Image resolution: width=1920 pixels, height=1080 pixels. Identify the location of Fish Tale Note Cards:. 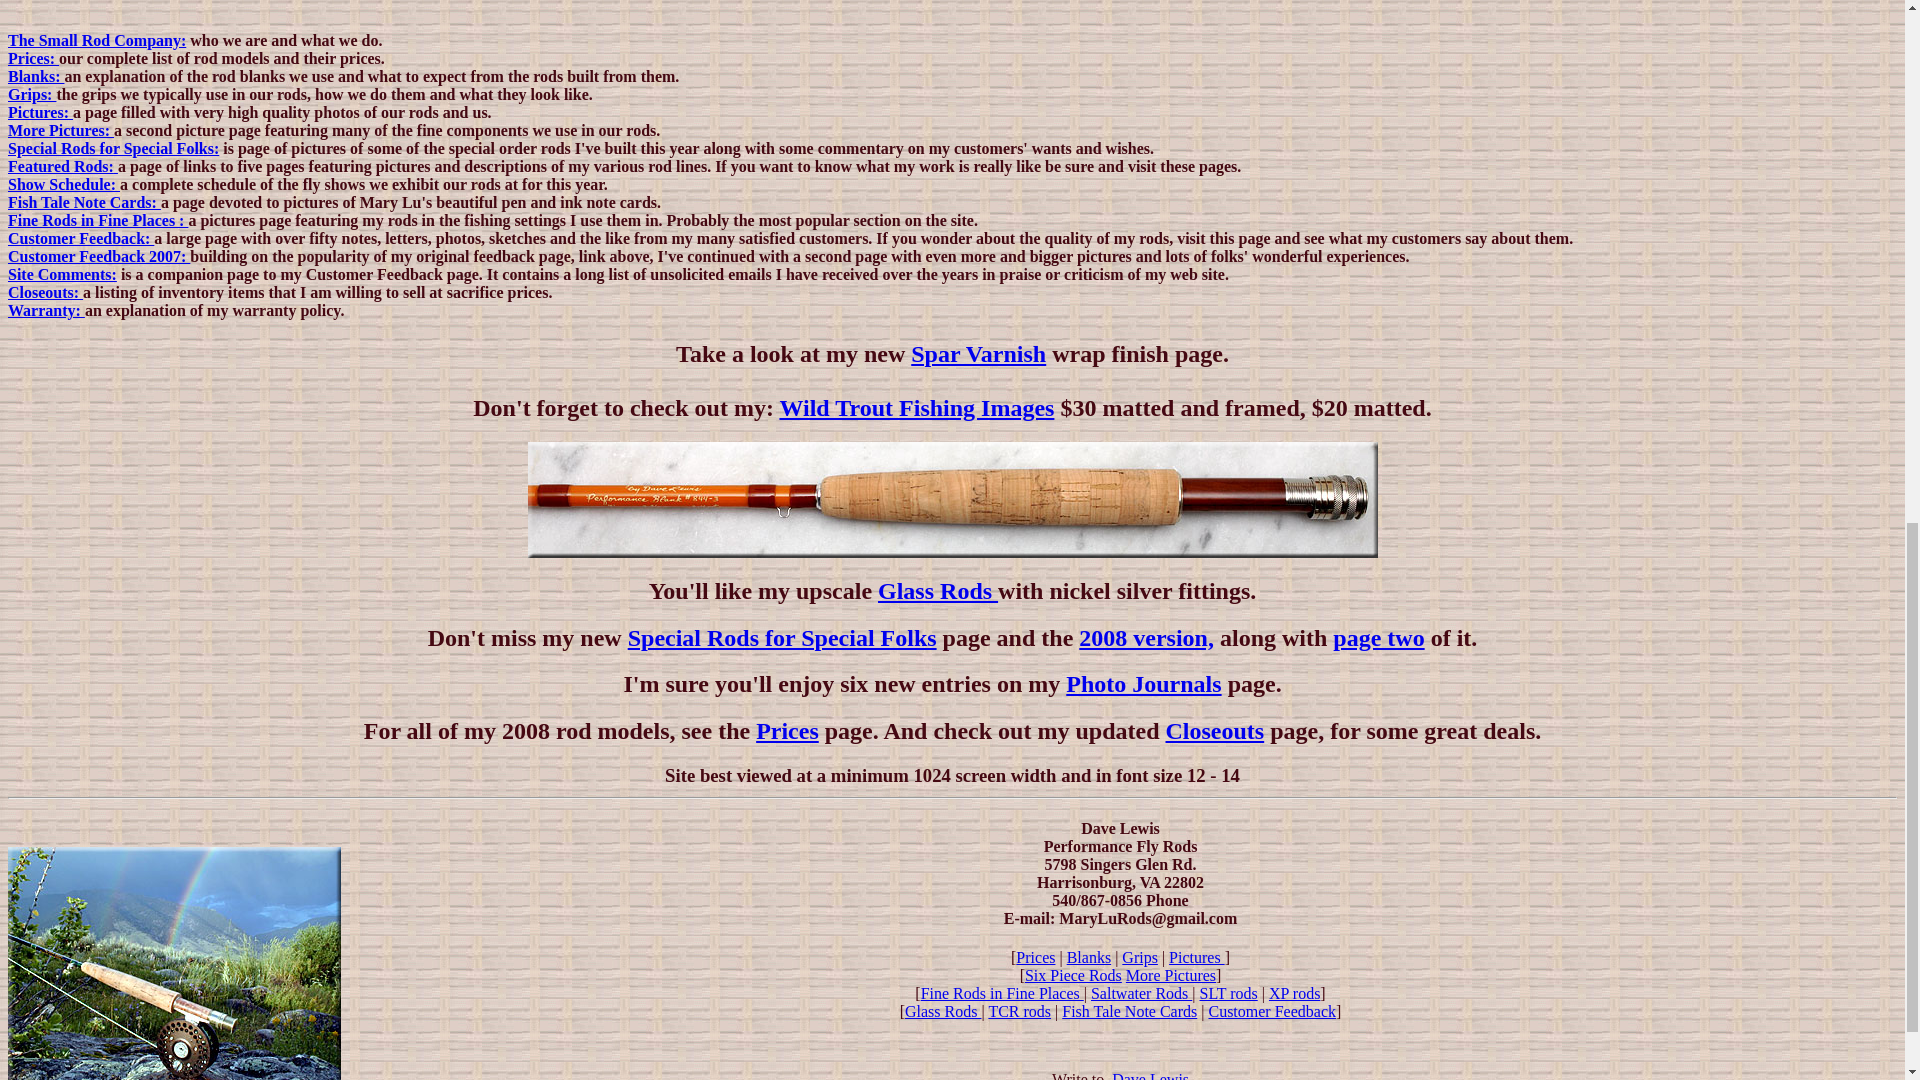
(84, 202).